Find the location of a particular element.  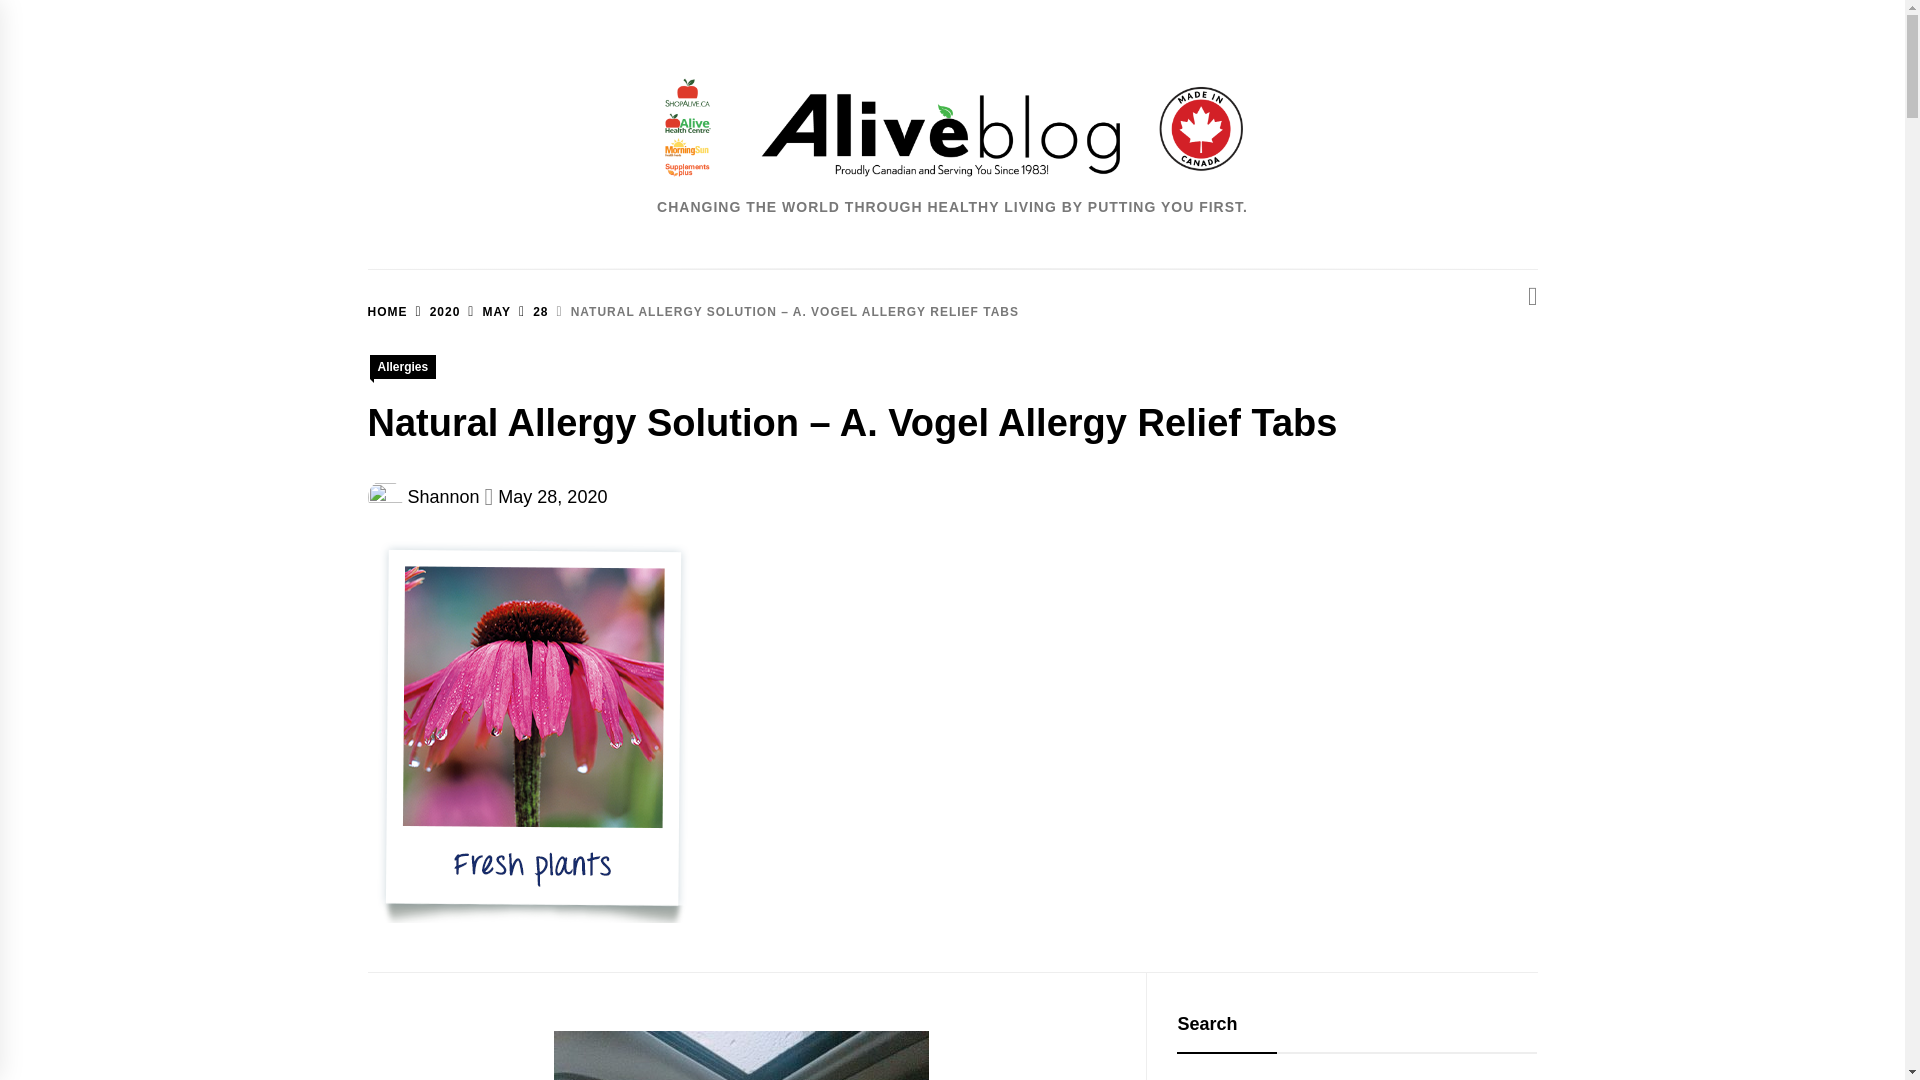

Shannon is located at coordinates (444, 496).